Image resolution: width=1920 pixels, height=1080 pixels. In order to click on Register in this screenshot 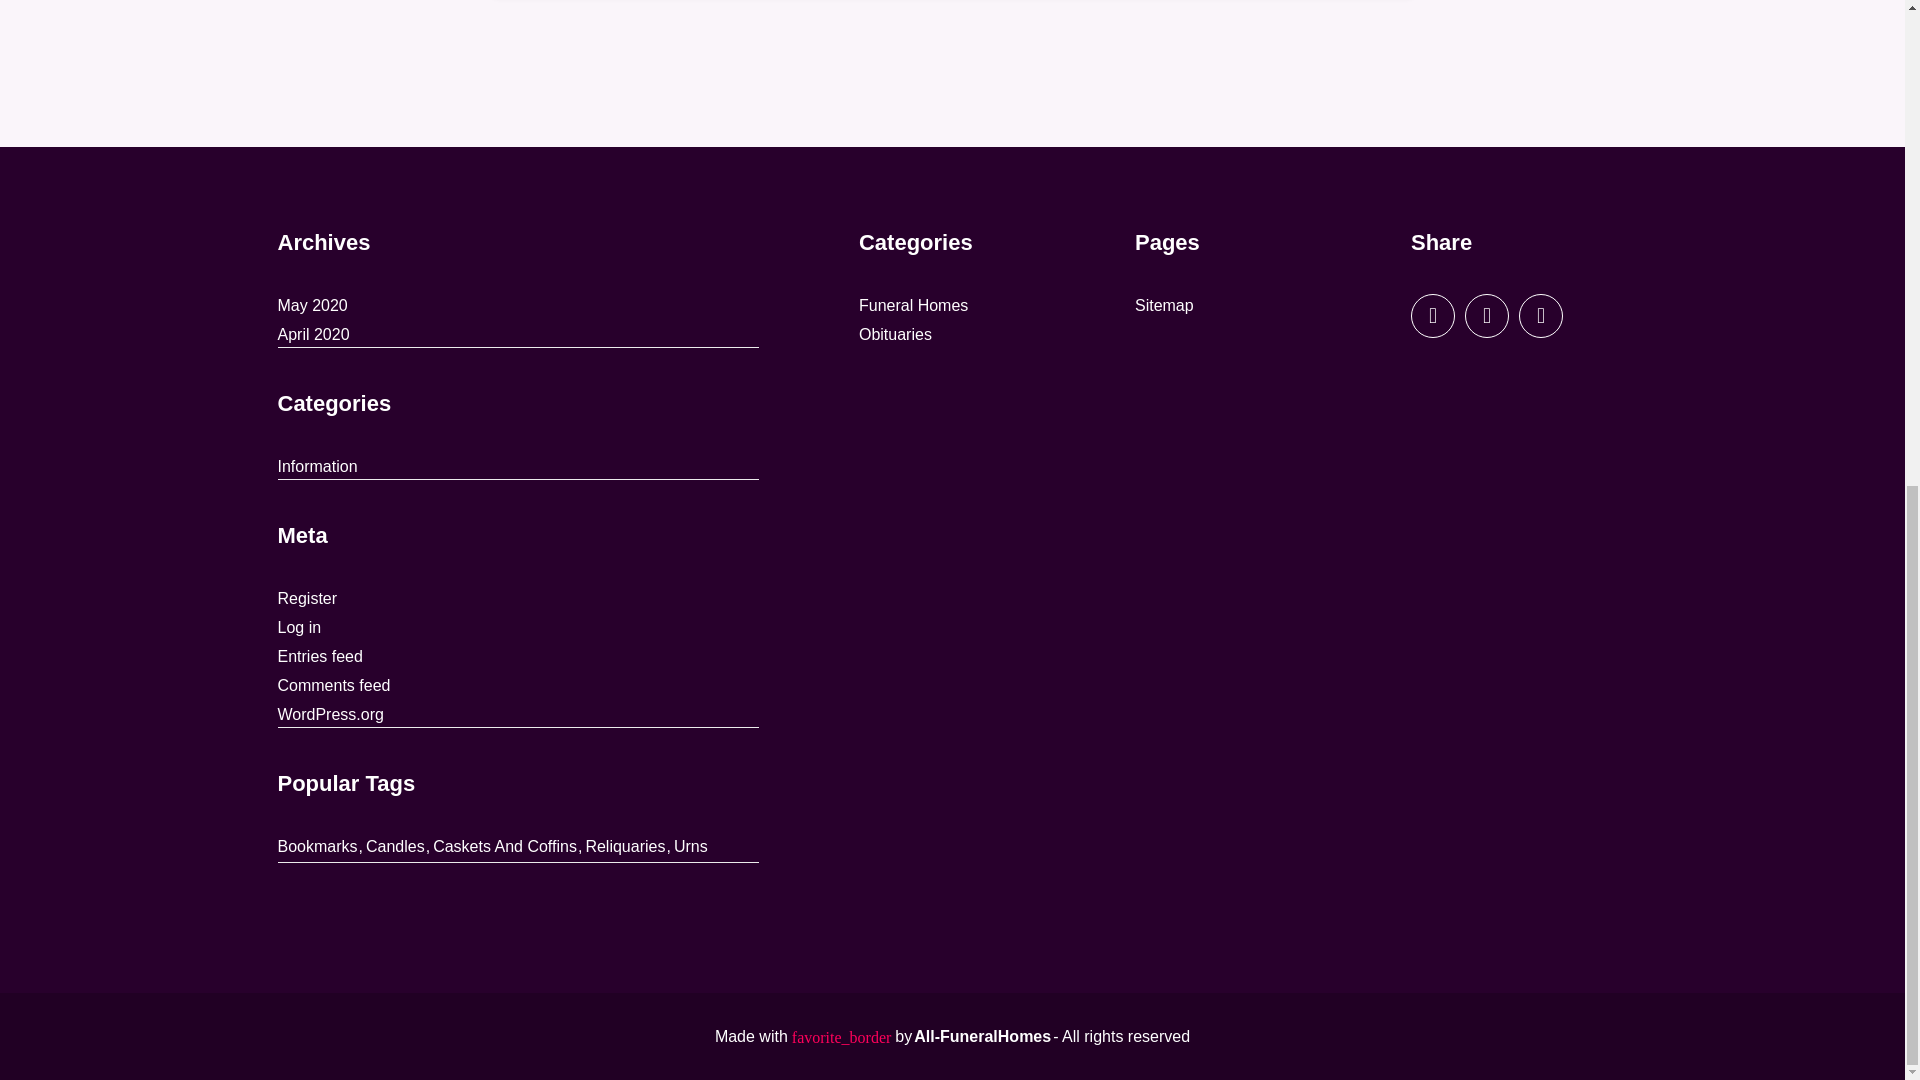, I will do `click(308, 599)`.